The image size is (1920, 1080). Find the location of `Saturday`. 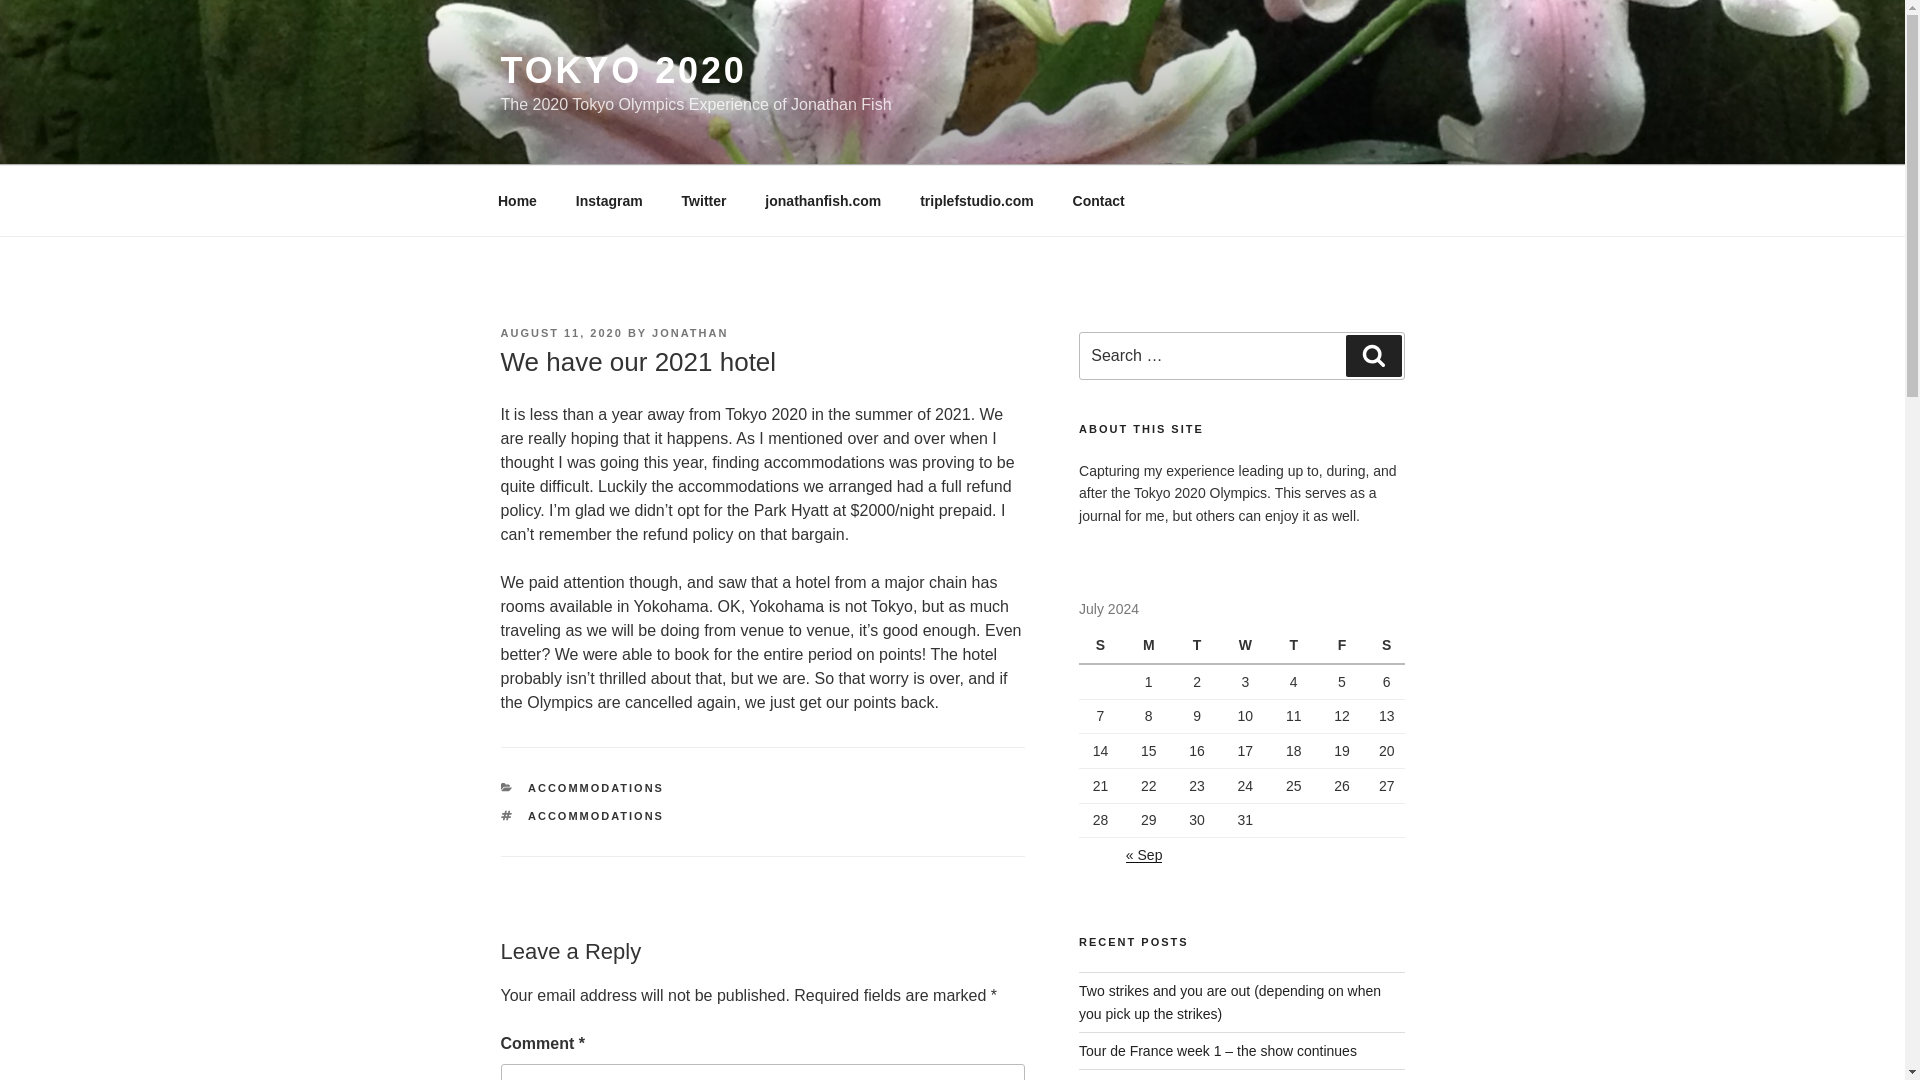

Saturday is located at coordinates (1386, 646).